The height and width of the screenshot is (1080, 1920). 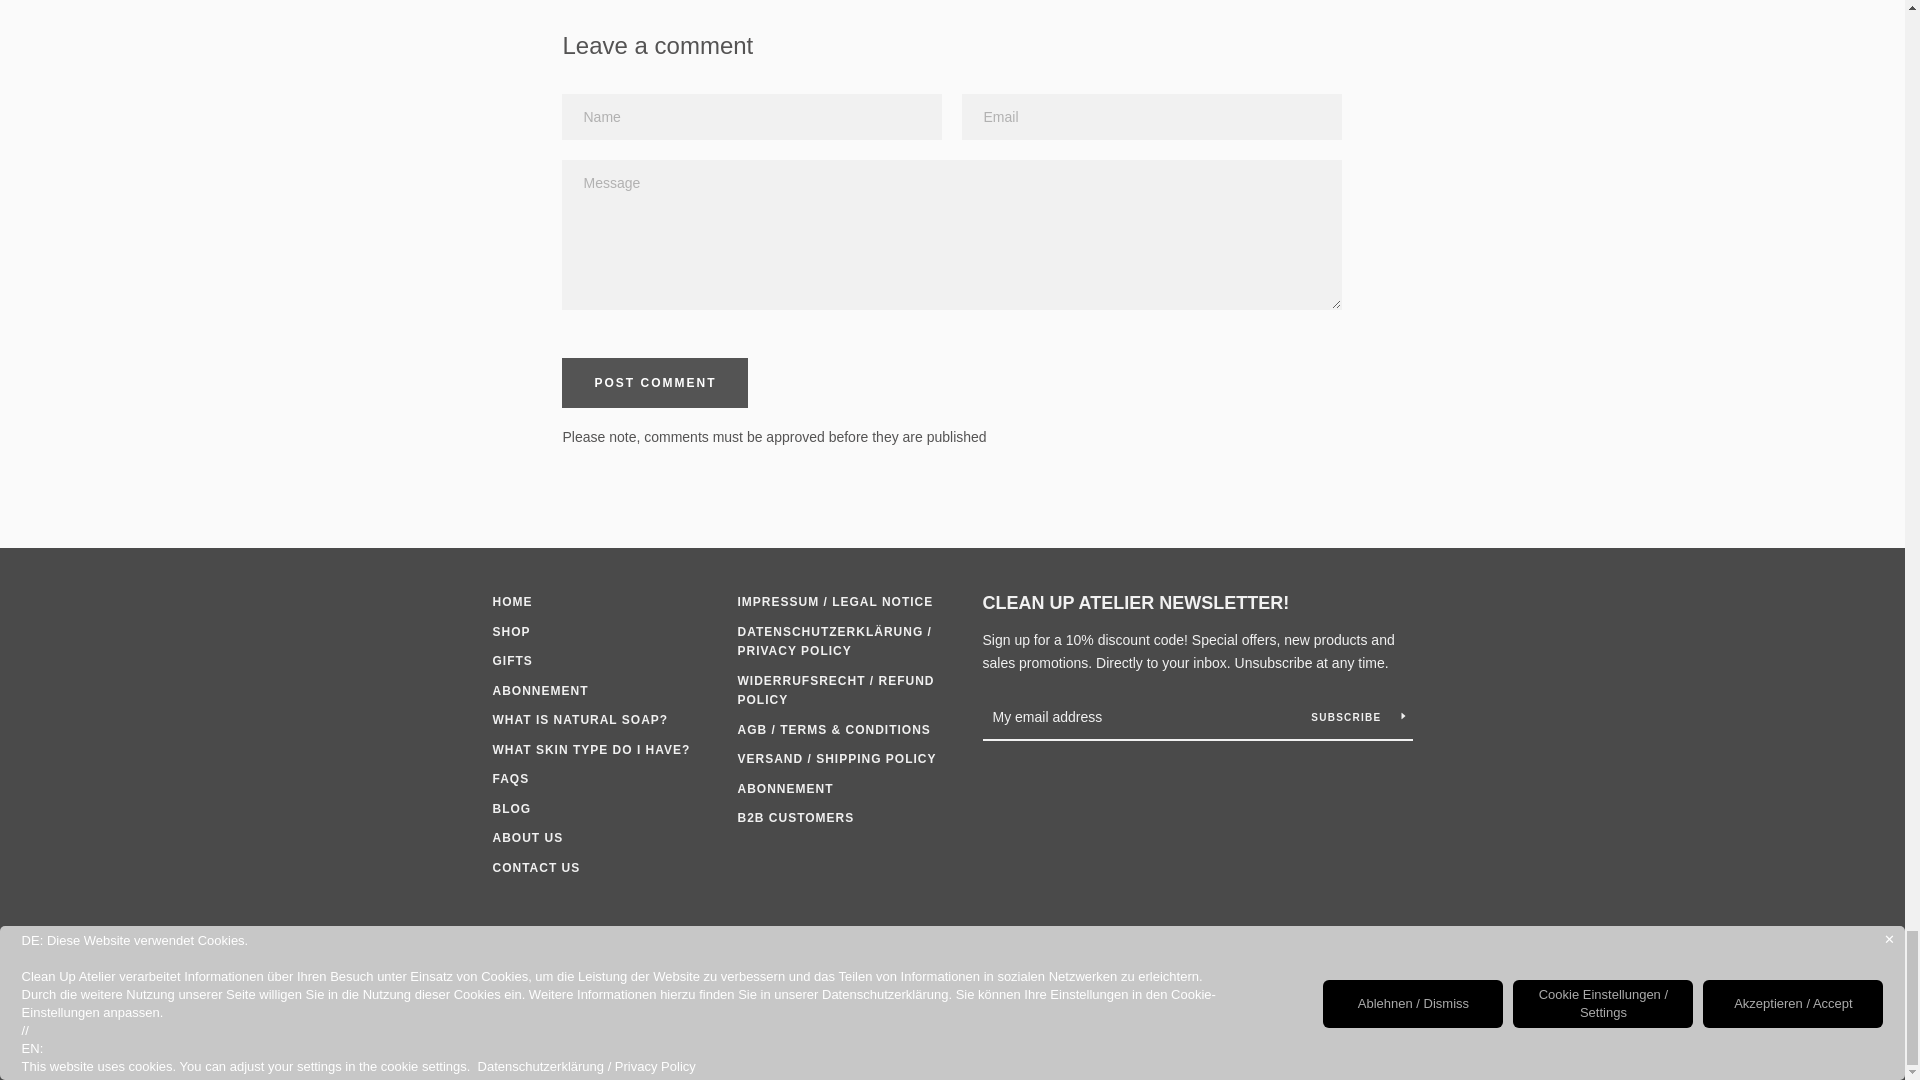 I want to click on Shop Pay, so click(x=1257, y=974).